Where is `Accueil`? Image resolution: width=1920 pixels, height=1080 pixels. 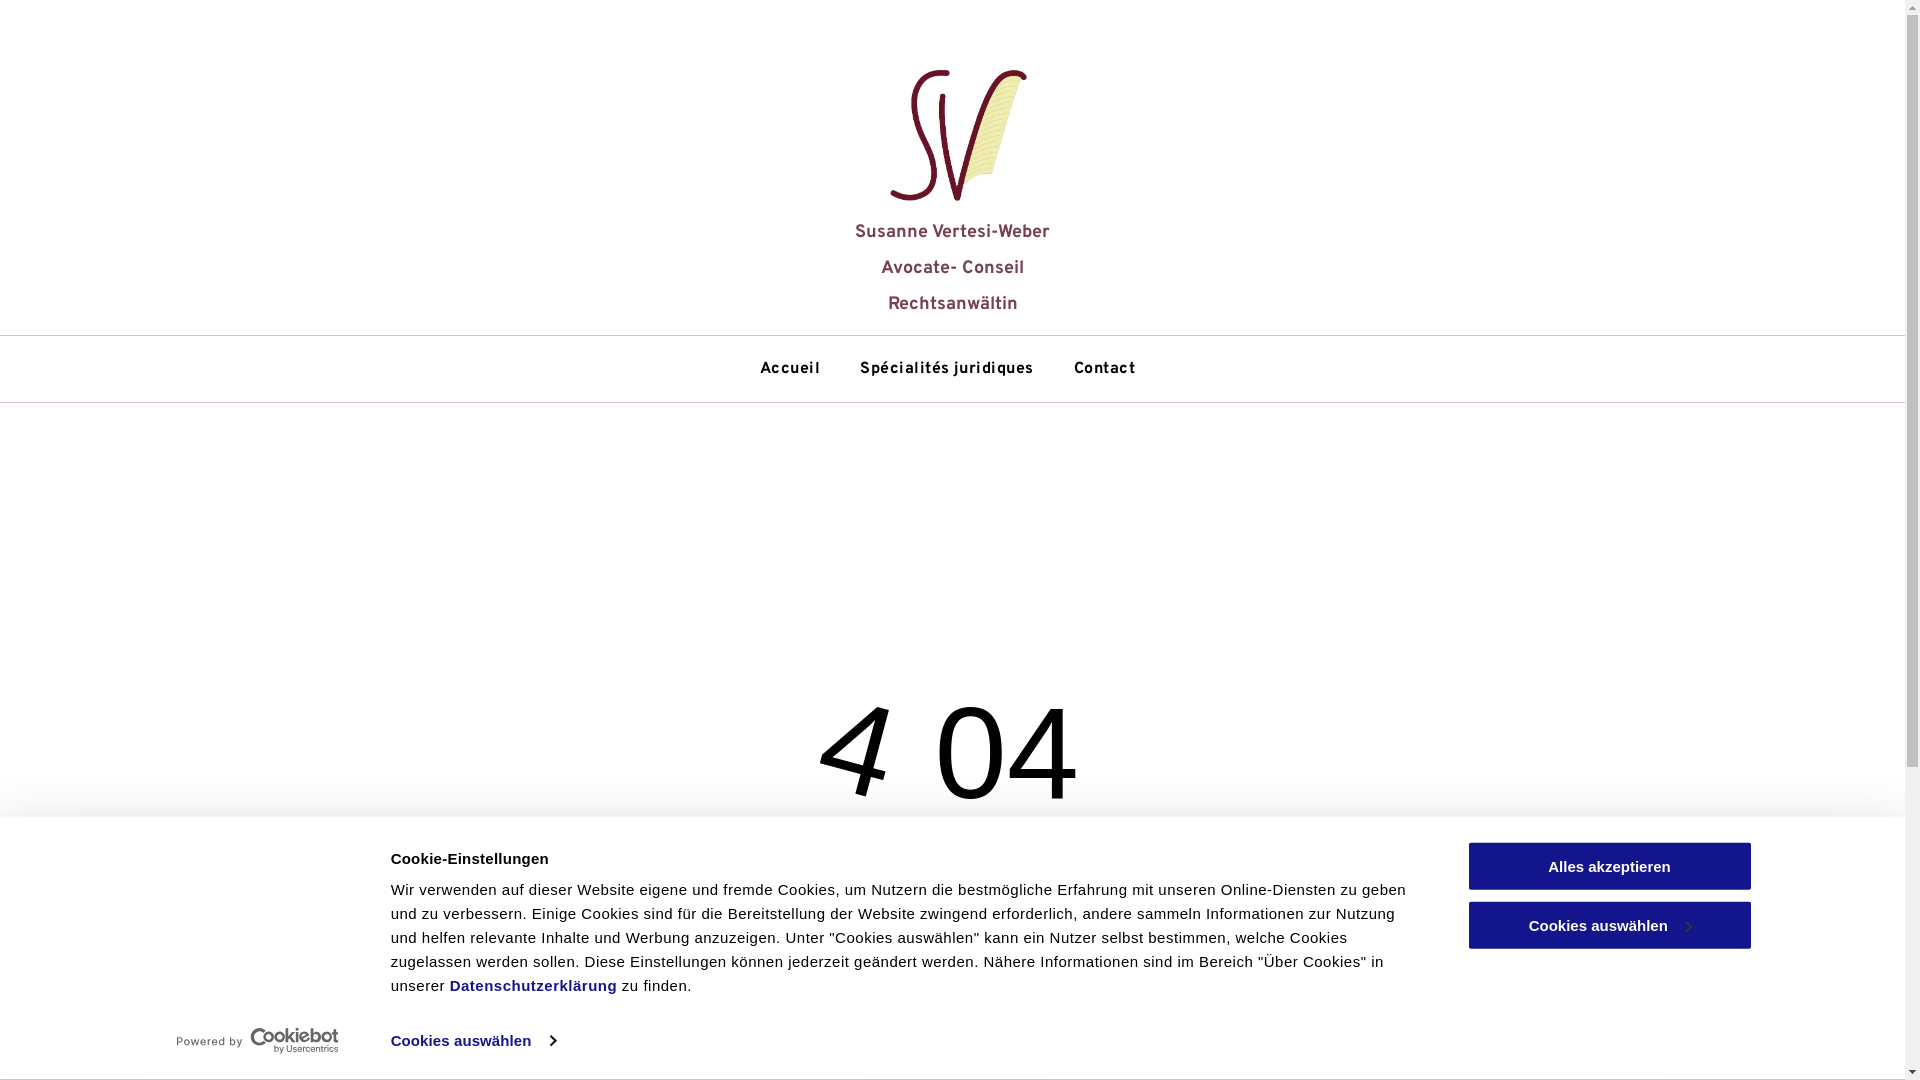
Accueil is located at coordinates (790, 369).